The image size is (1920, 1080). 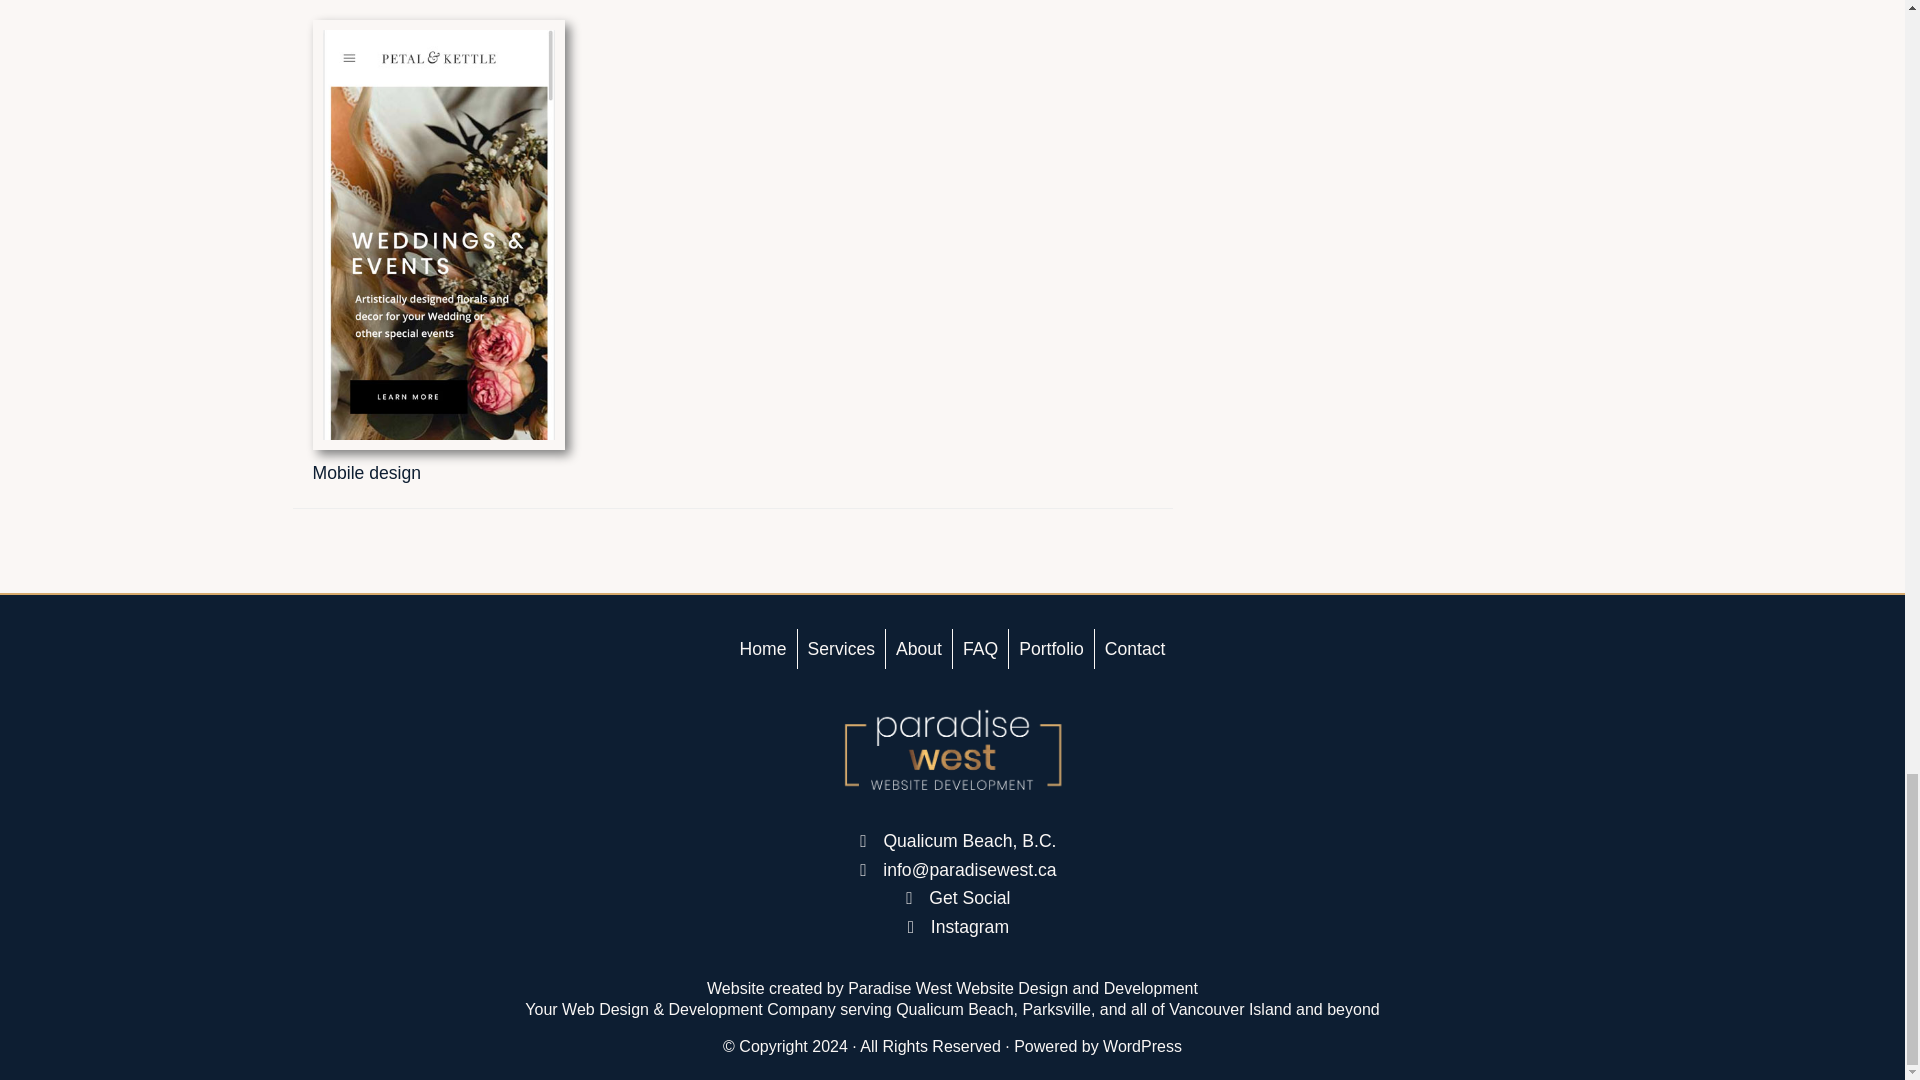 What do you see at coordinates (1023, 988) in the screenshot?
I see `Paradise West Website Design and Development` at bounding box center [1023, 988].